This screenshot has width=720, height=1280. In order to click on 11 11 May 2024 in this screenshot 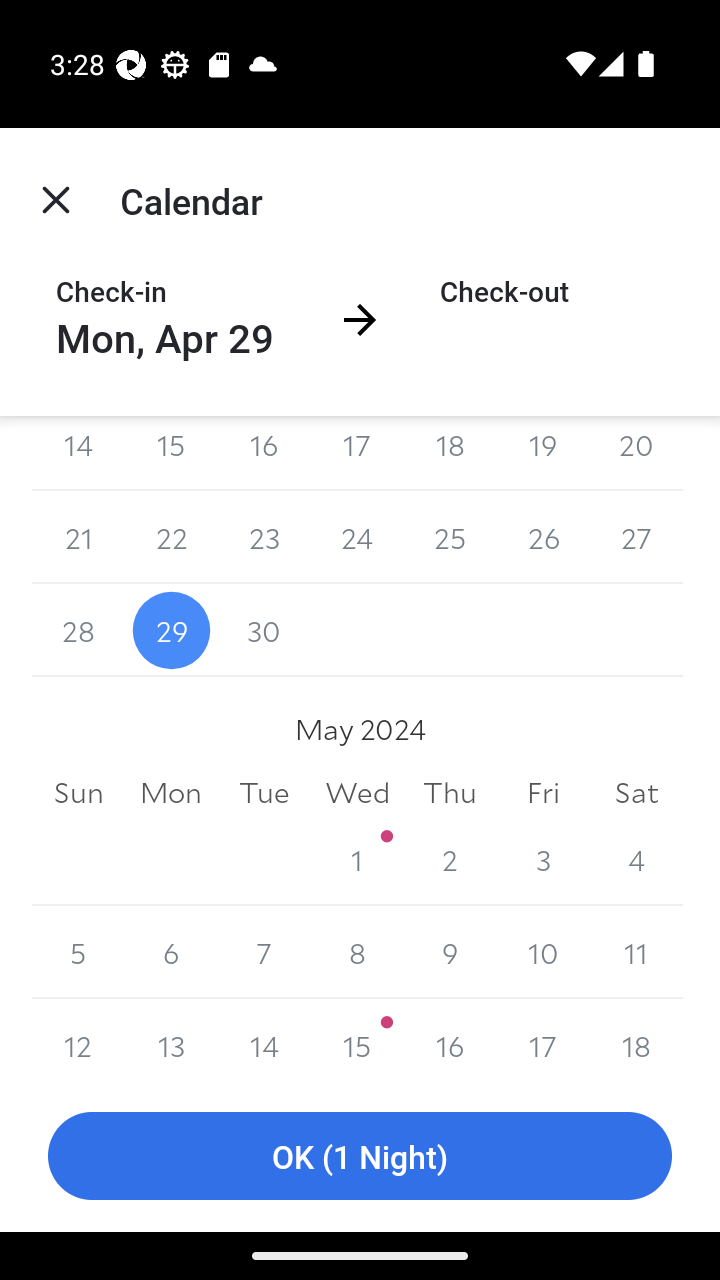, I will do `click(636, 952)`.